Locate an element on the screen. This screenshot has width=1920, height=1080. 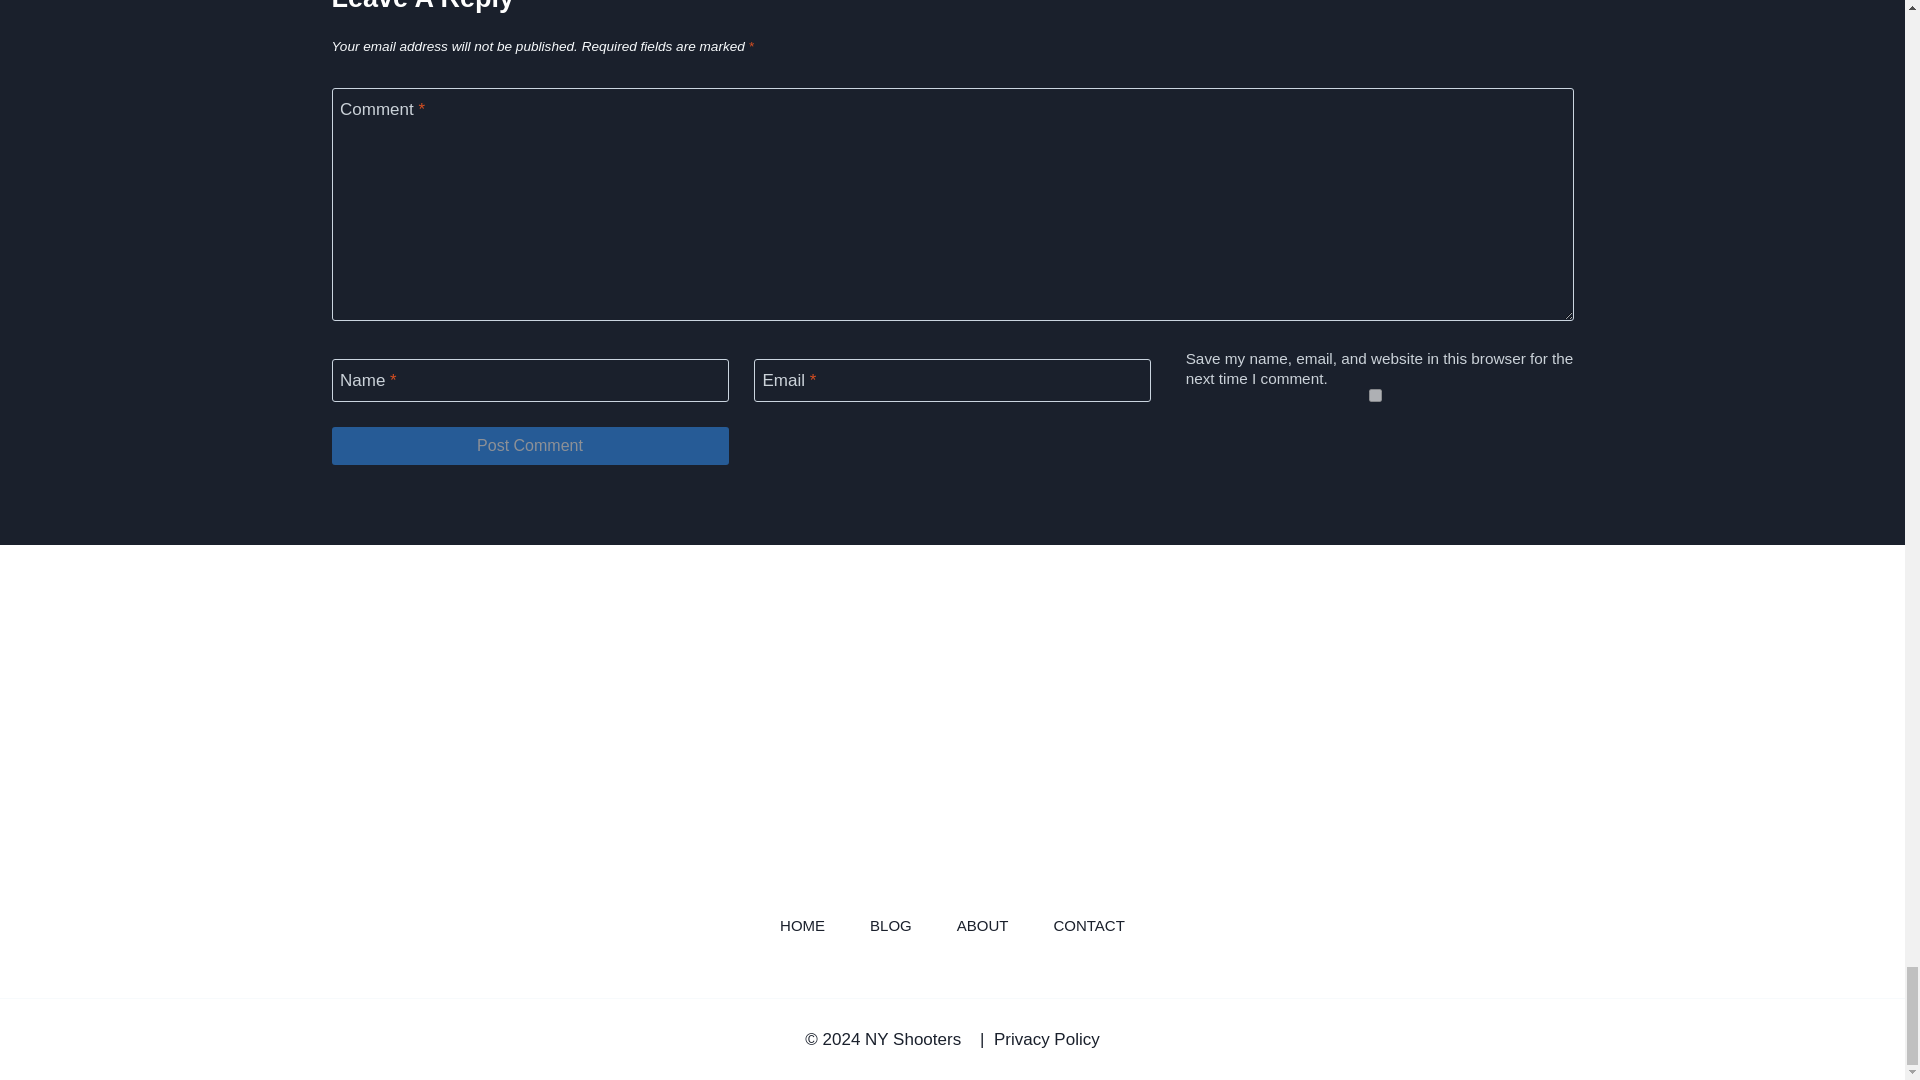
Post Comment is located at coordinates (530, 446).